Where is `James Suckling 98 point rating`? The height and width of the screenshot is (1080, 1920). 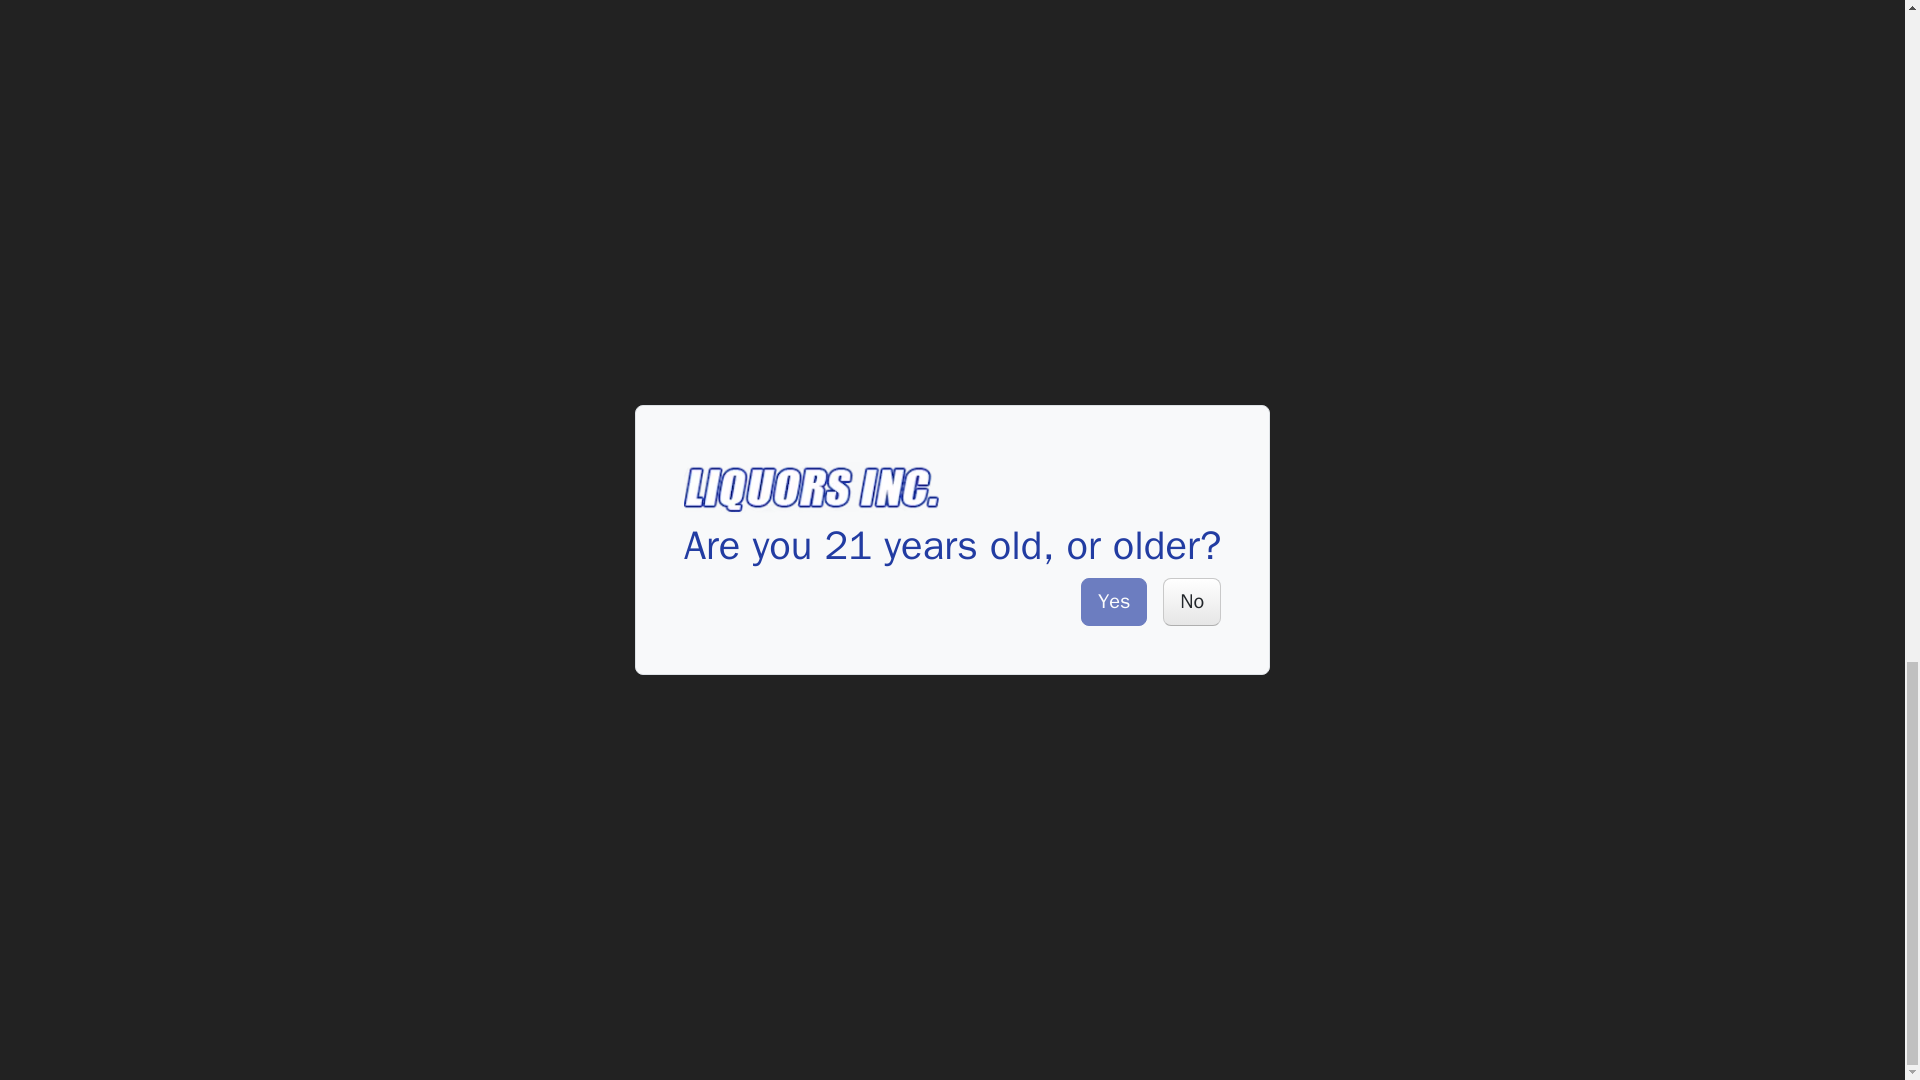 James Suckling 98 point rating is located at coordinates (1370, 391).